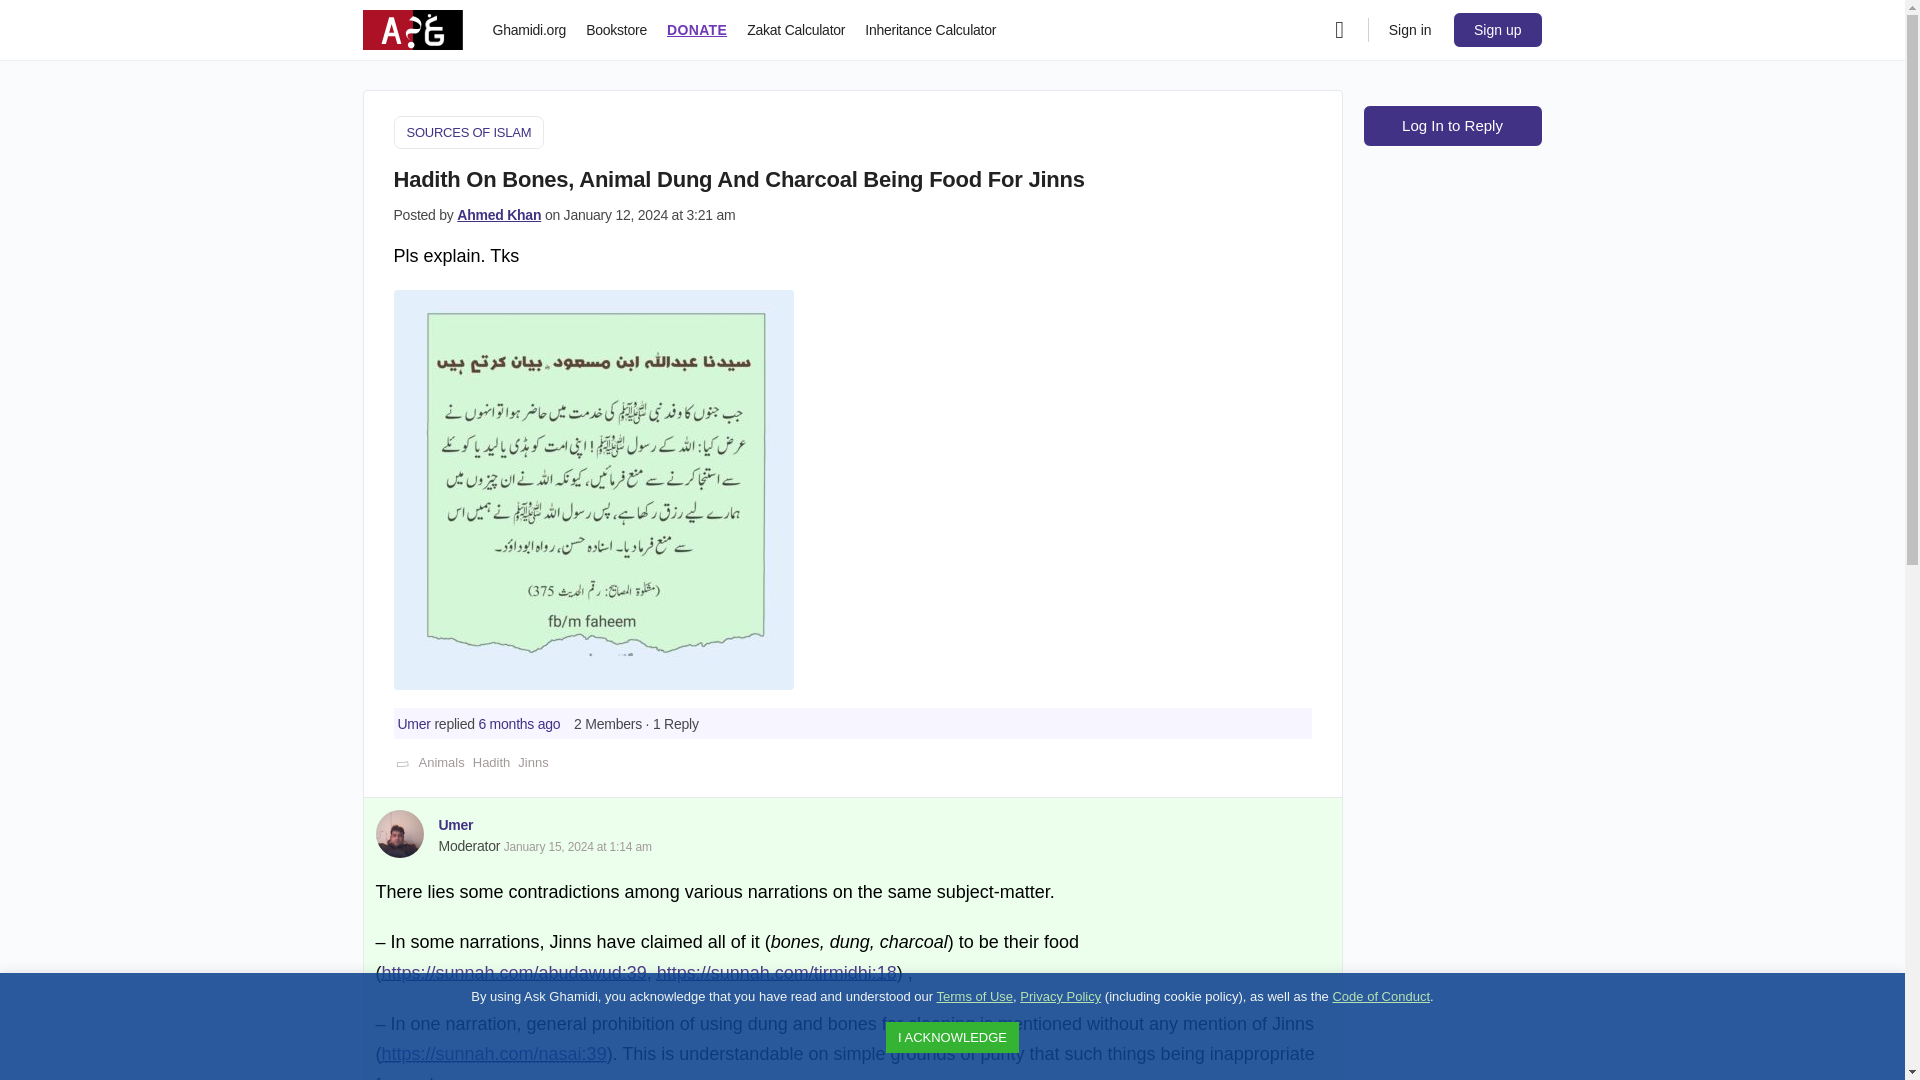 The width and height of the screenshot is (1920, 1080). Describe the element at coordinates (532, 762) in the screenshot. I see `Jinns` at that location.